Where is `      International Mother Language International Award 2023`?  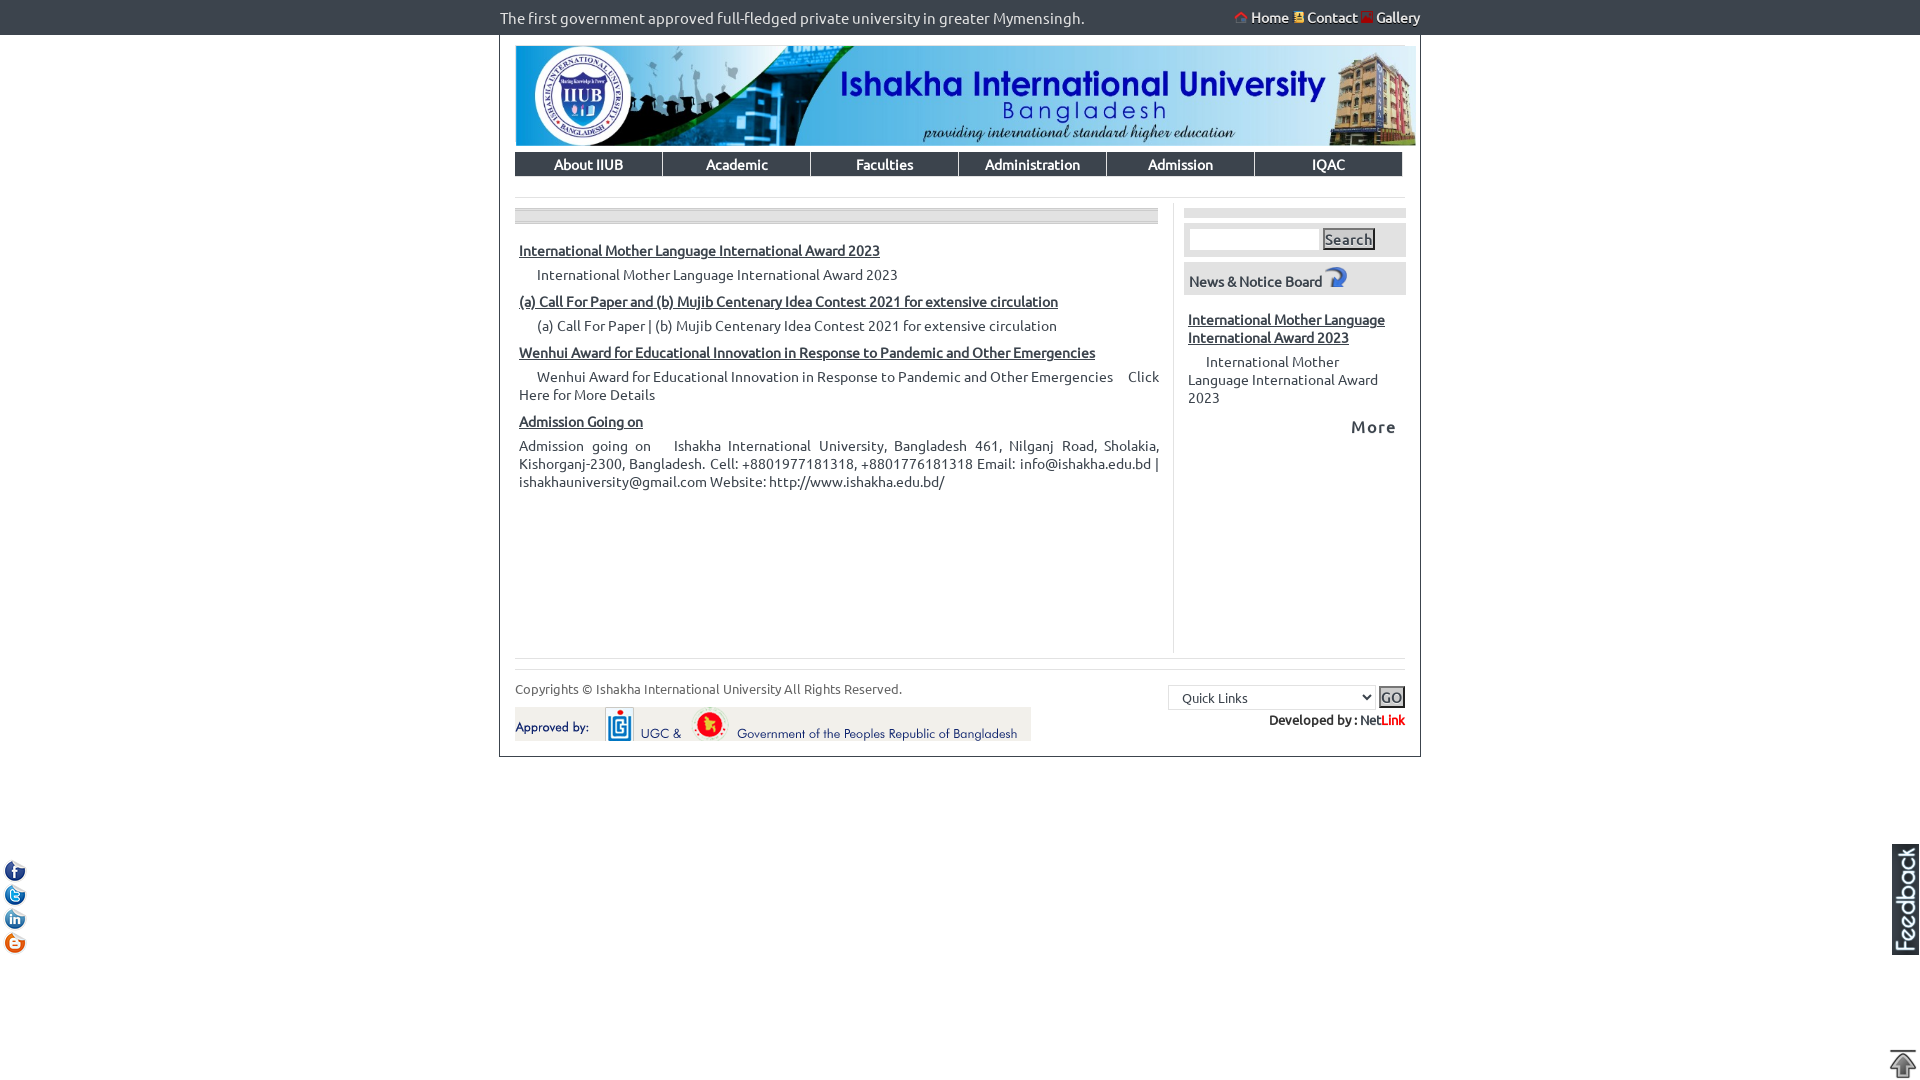
      International Mother Language International Award 2023 is located at coordinates (839, 274).